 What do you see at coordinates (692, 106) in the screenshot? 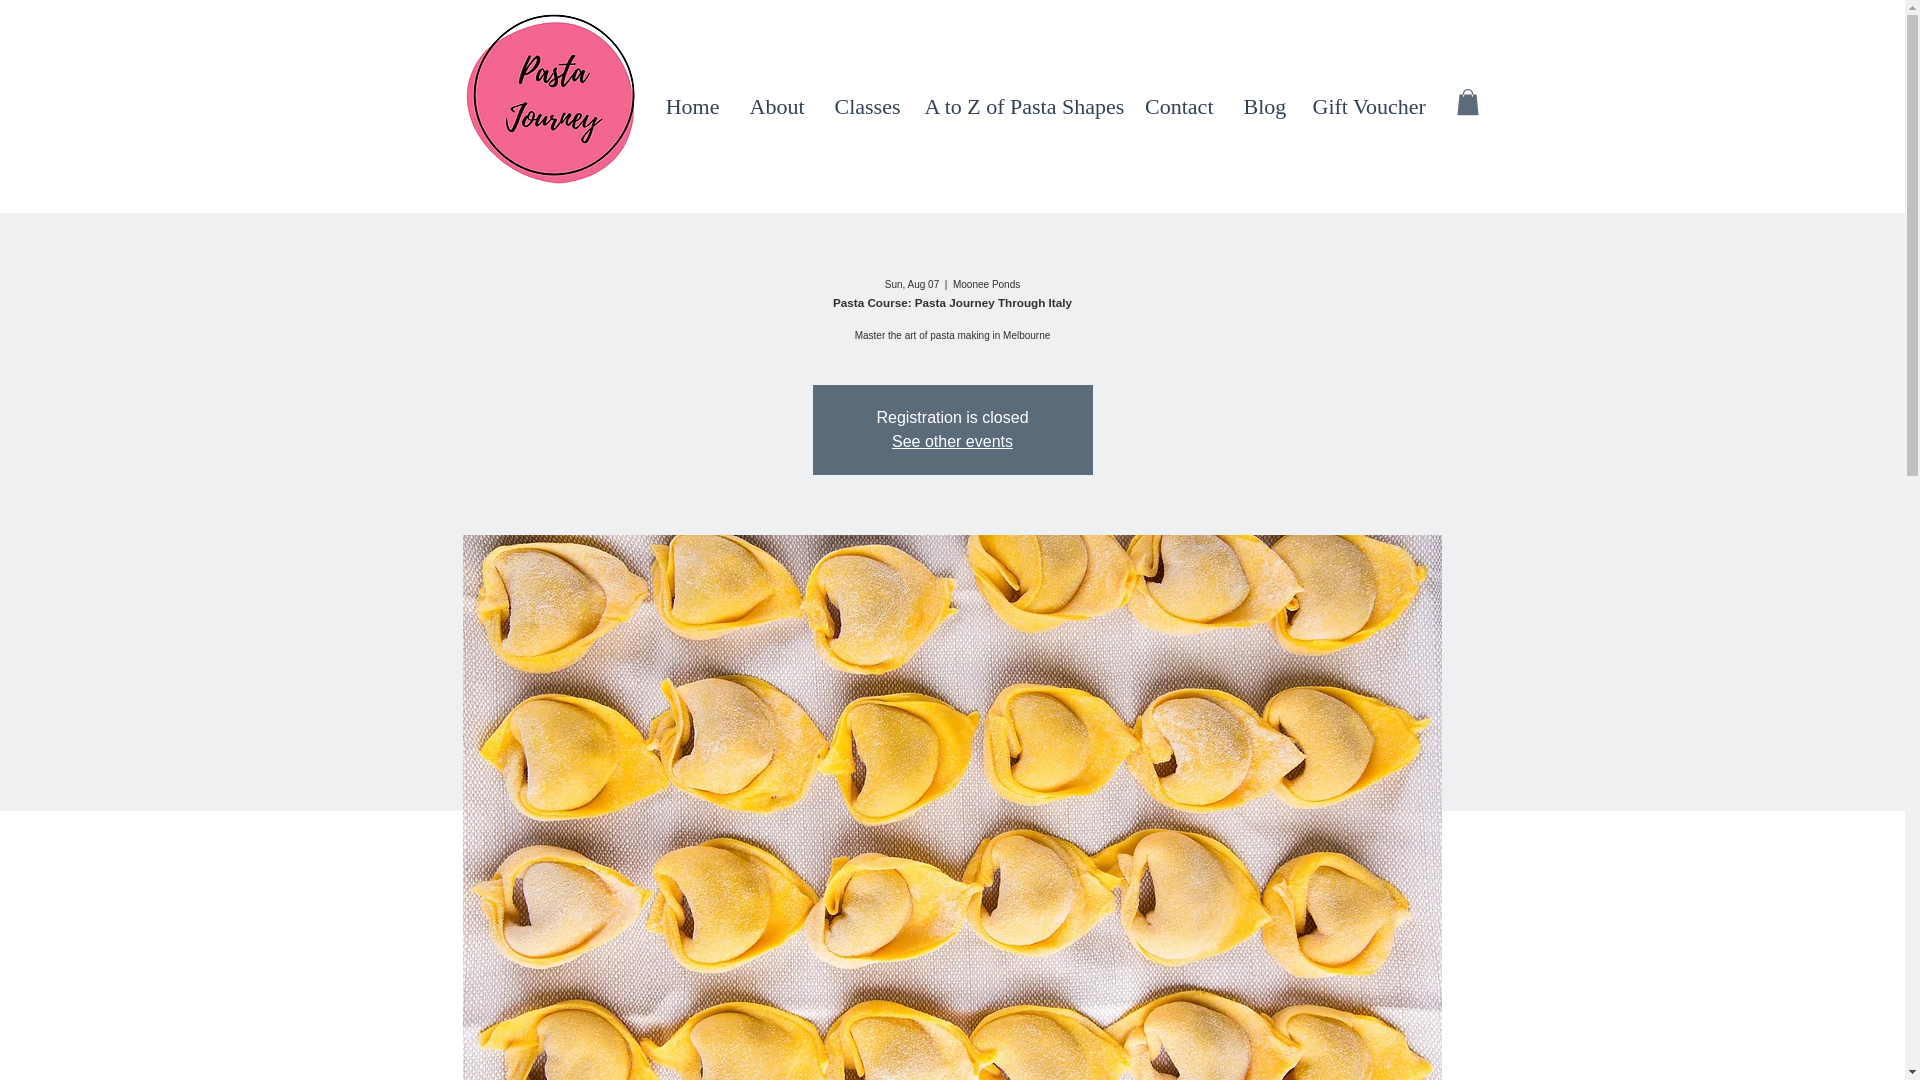
I see `Home` at bounding box center [692, 106].